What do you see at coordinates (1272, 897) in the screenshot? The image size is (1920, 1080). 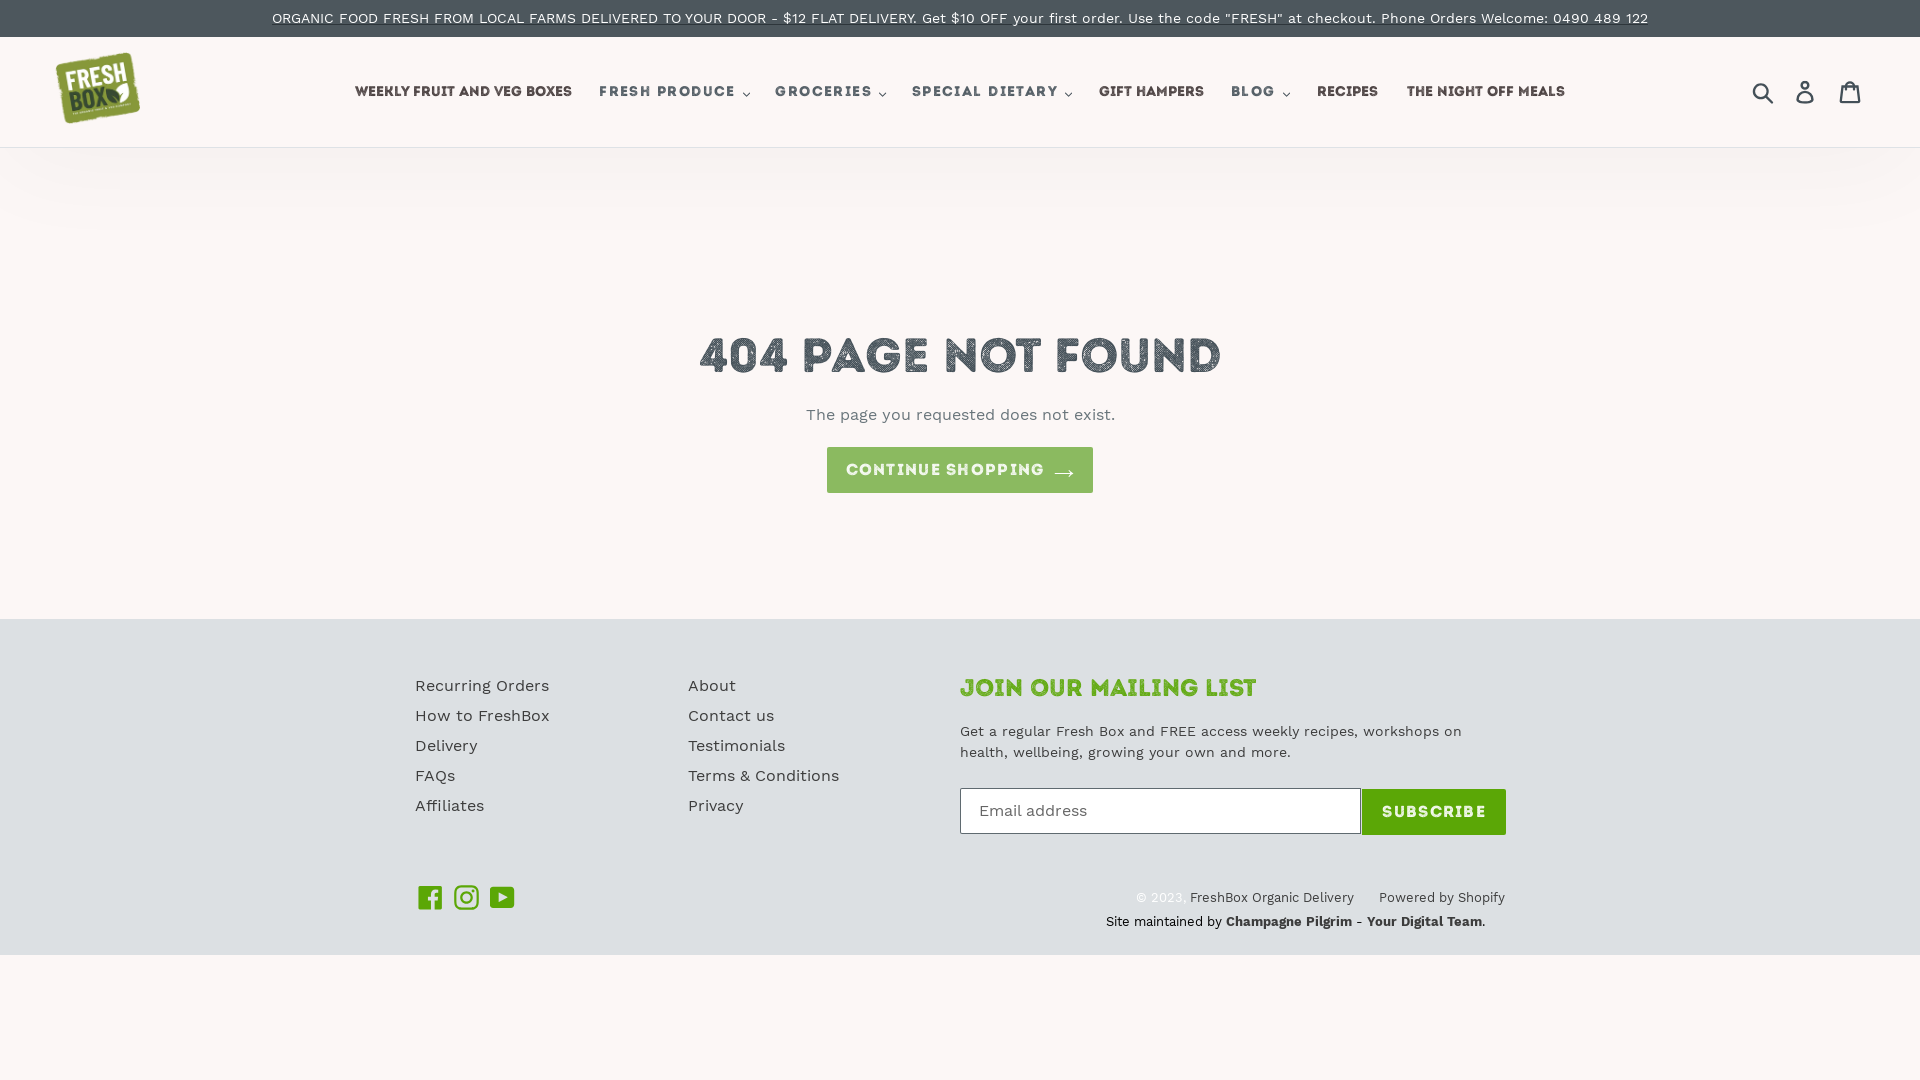 I see `FreshBox Organic Delivery` at bounding box center [1272, 897].